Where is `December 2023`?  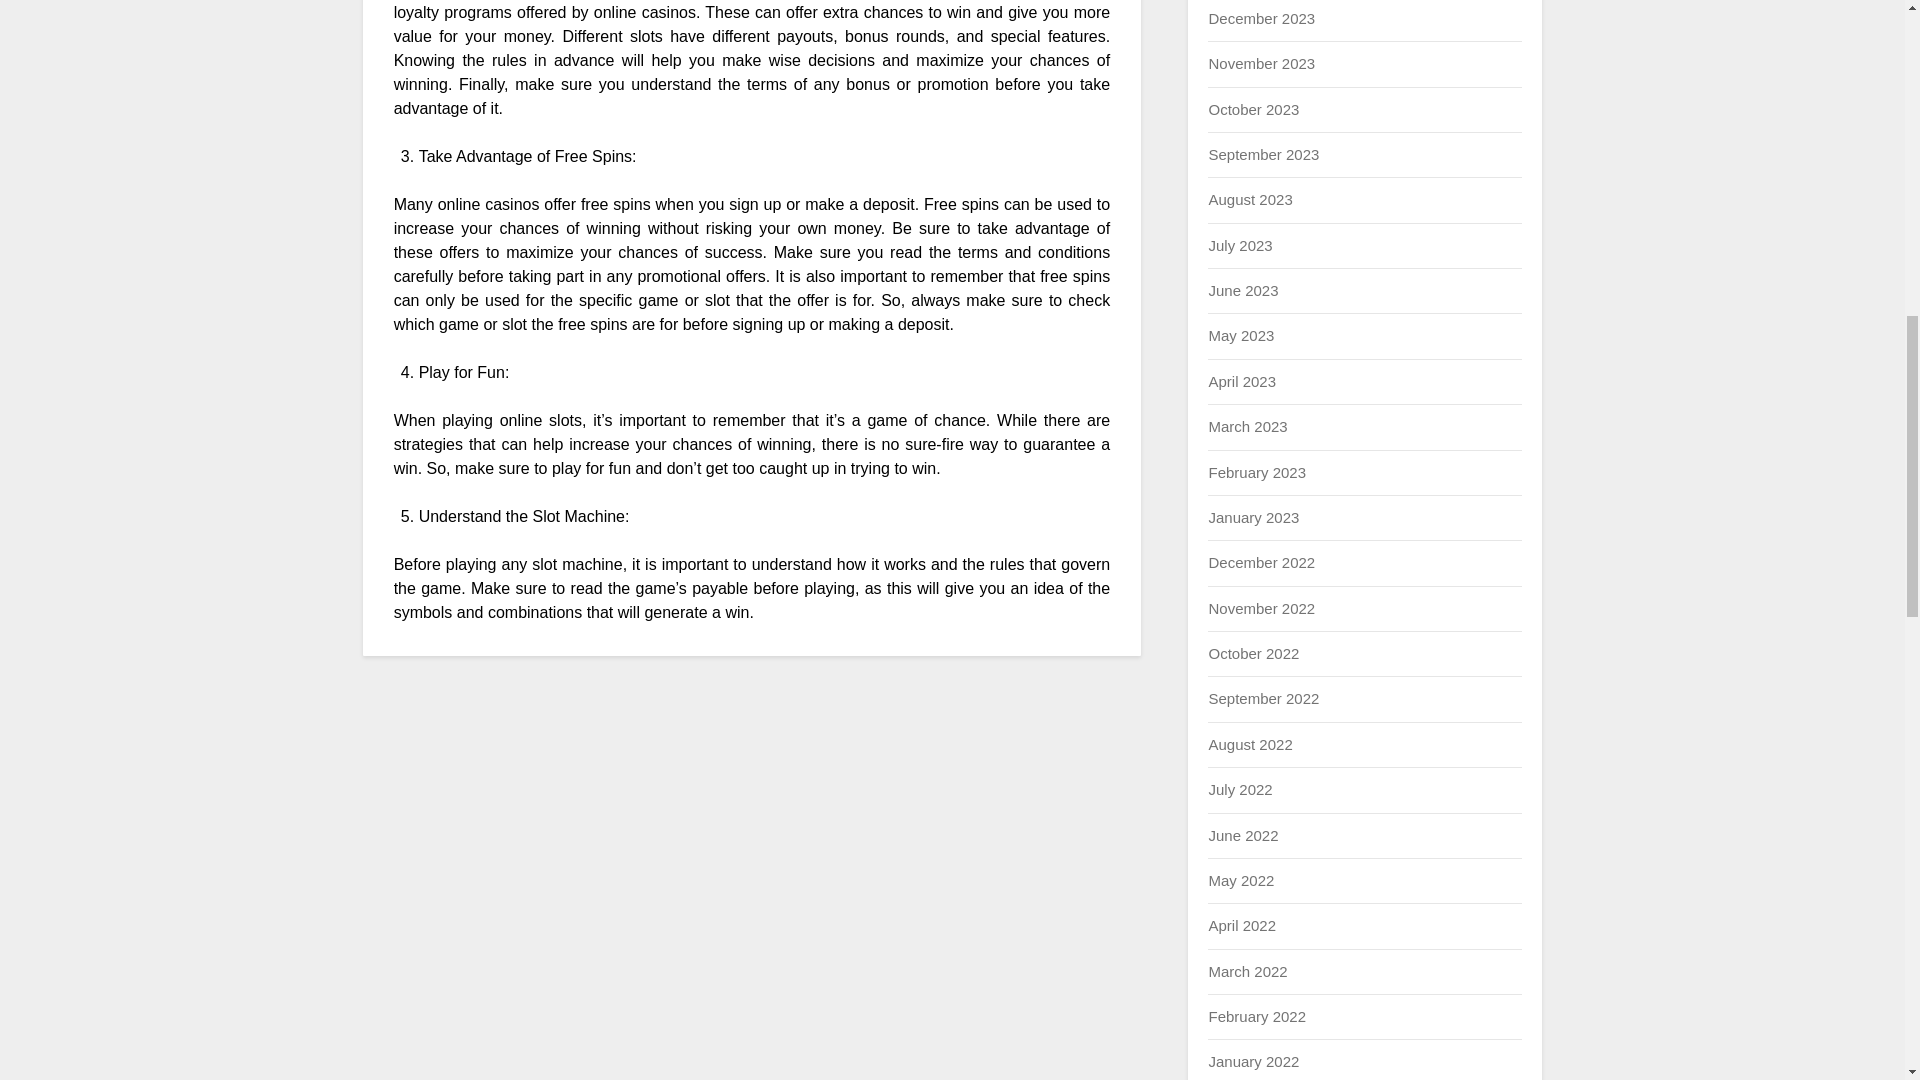 December 2023 is located at coordinates (1261, 18).